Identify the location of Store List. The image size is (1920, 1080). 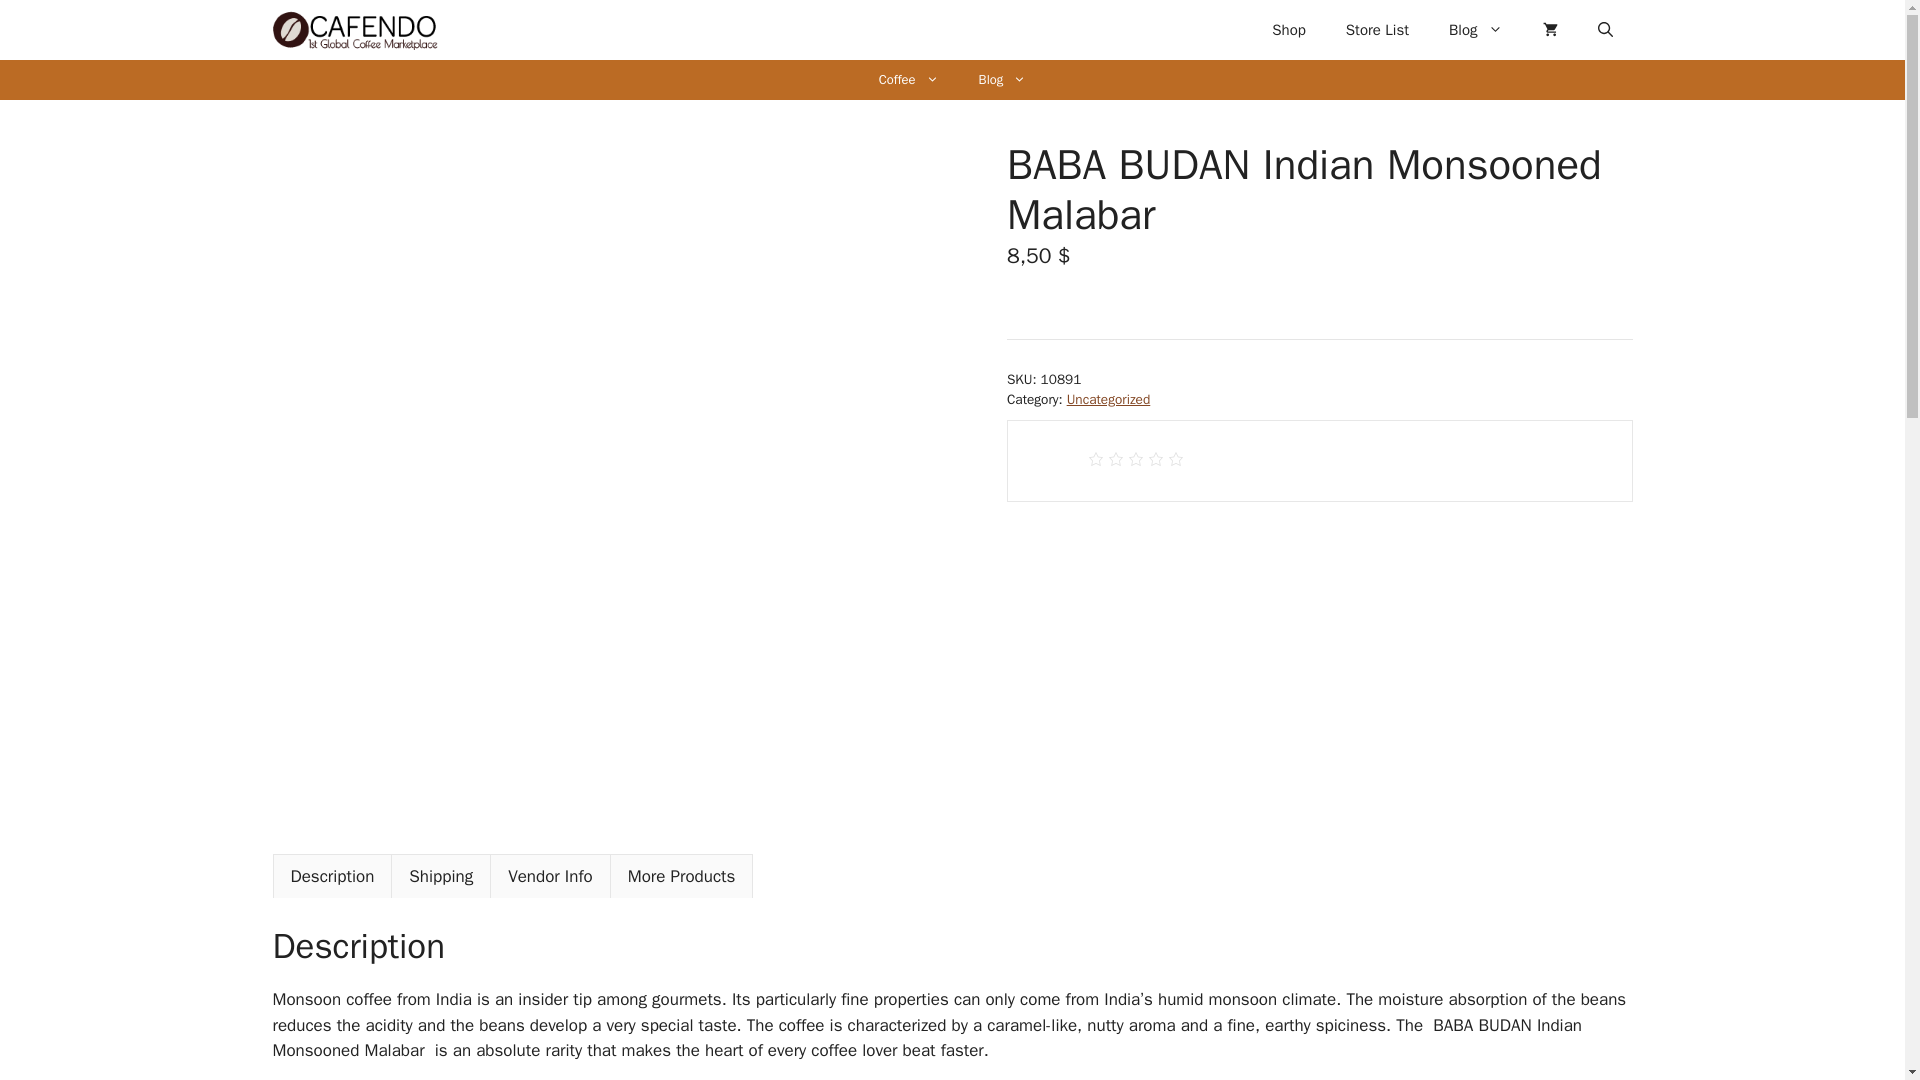
(1377, 30).